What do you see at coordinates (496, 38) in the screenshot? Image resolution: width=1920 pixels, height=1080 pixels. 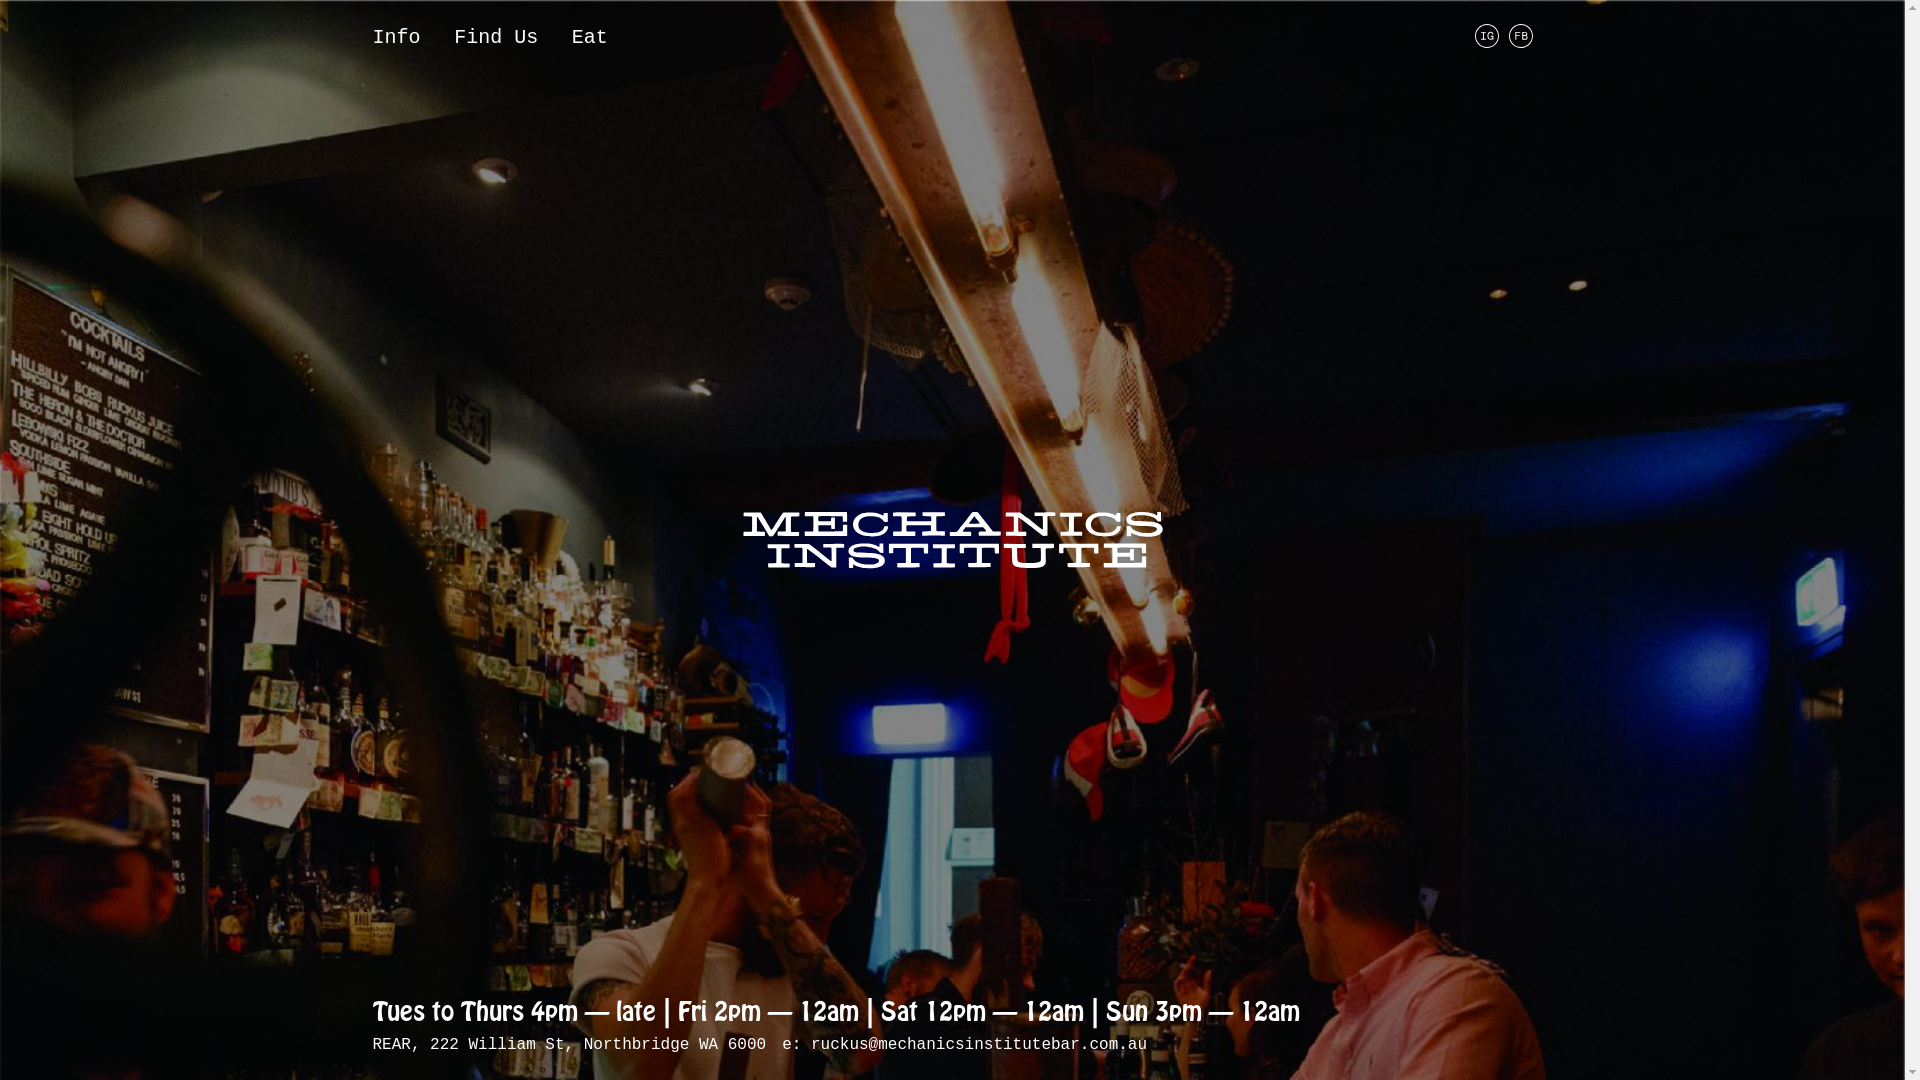 I see `Find Us` at bounding box center [496, 38].